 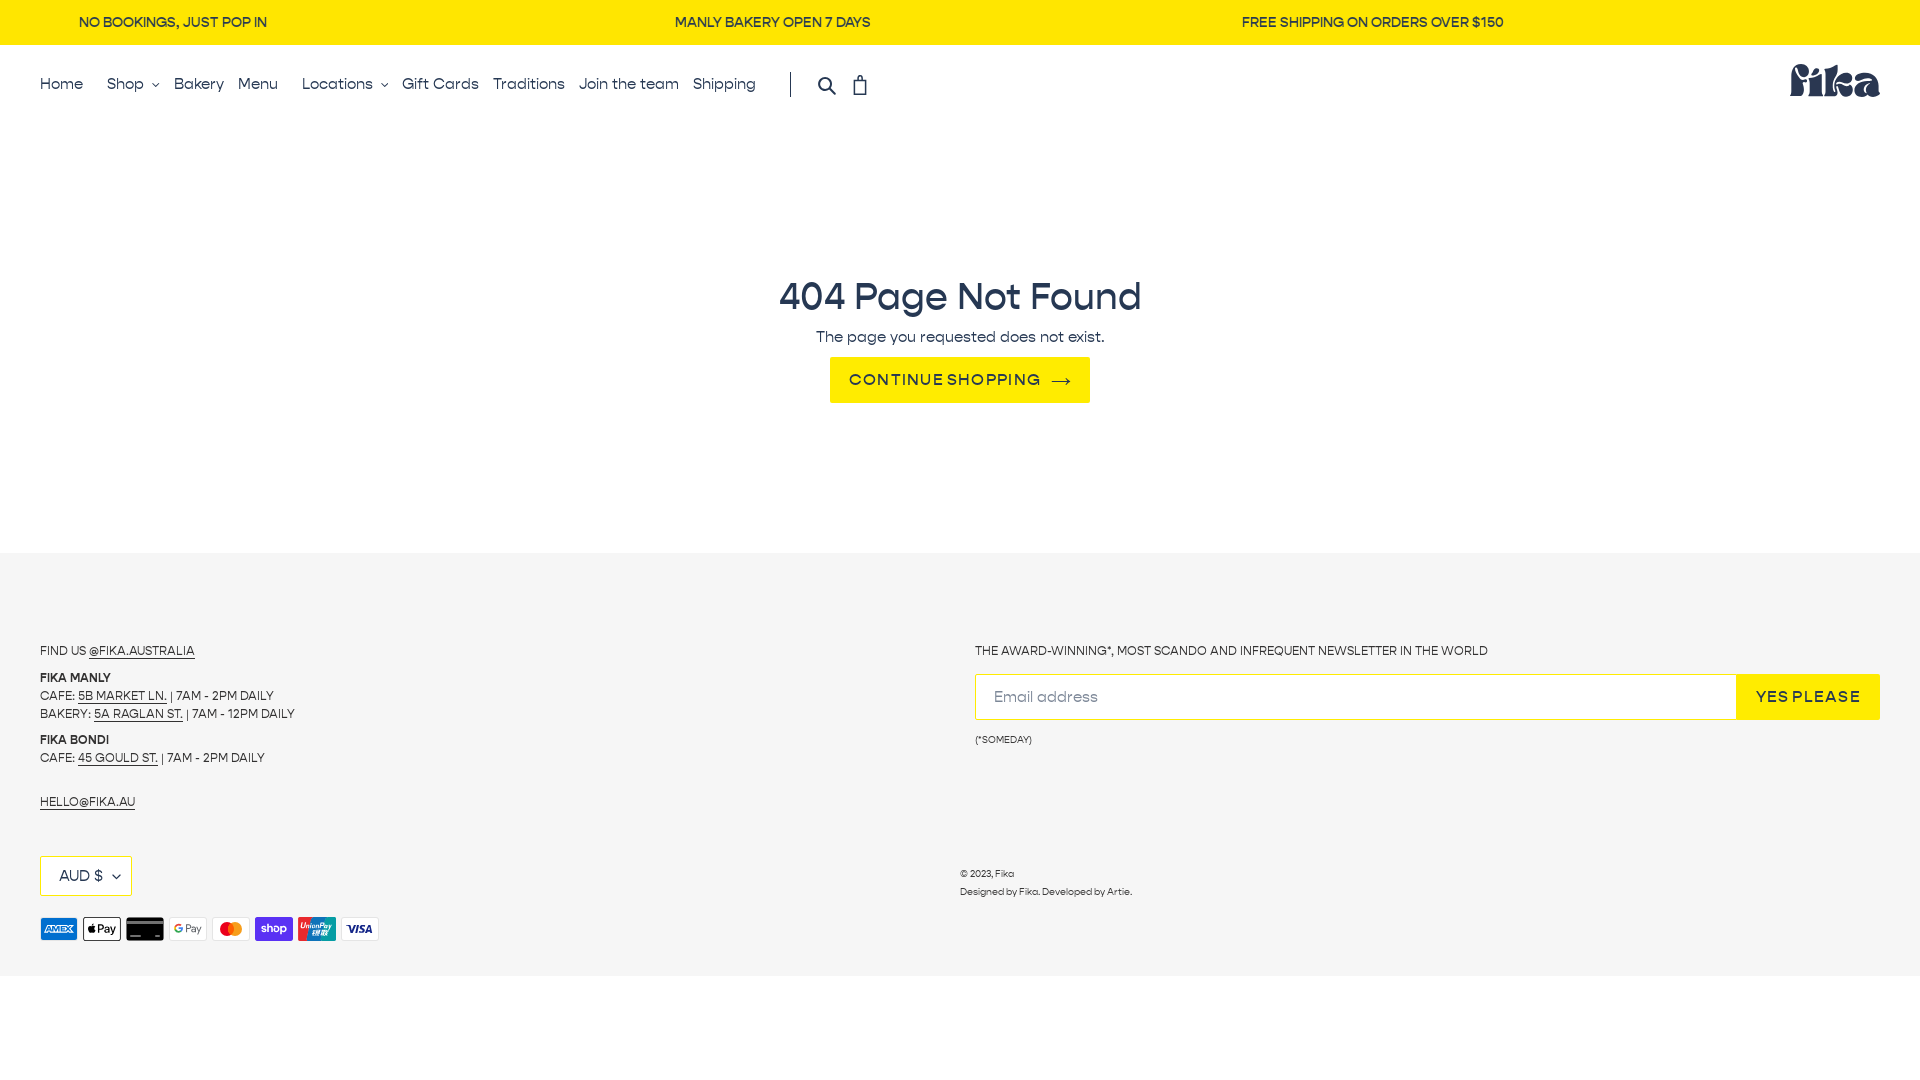 What do you see at coordinates (960, 380) in the screenshot?
I see `CONTINUE SHOPPING` at bounding box center [960, 380].